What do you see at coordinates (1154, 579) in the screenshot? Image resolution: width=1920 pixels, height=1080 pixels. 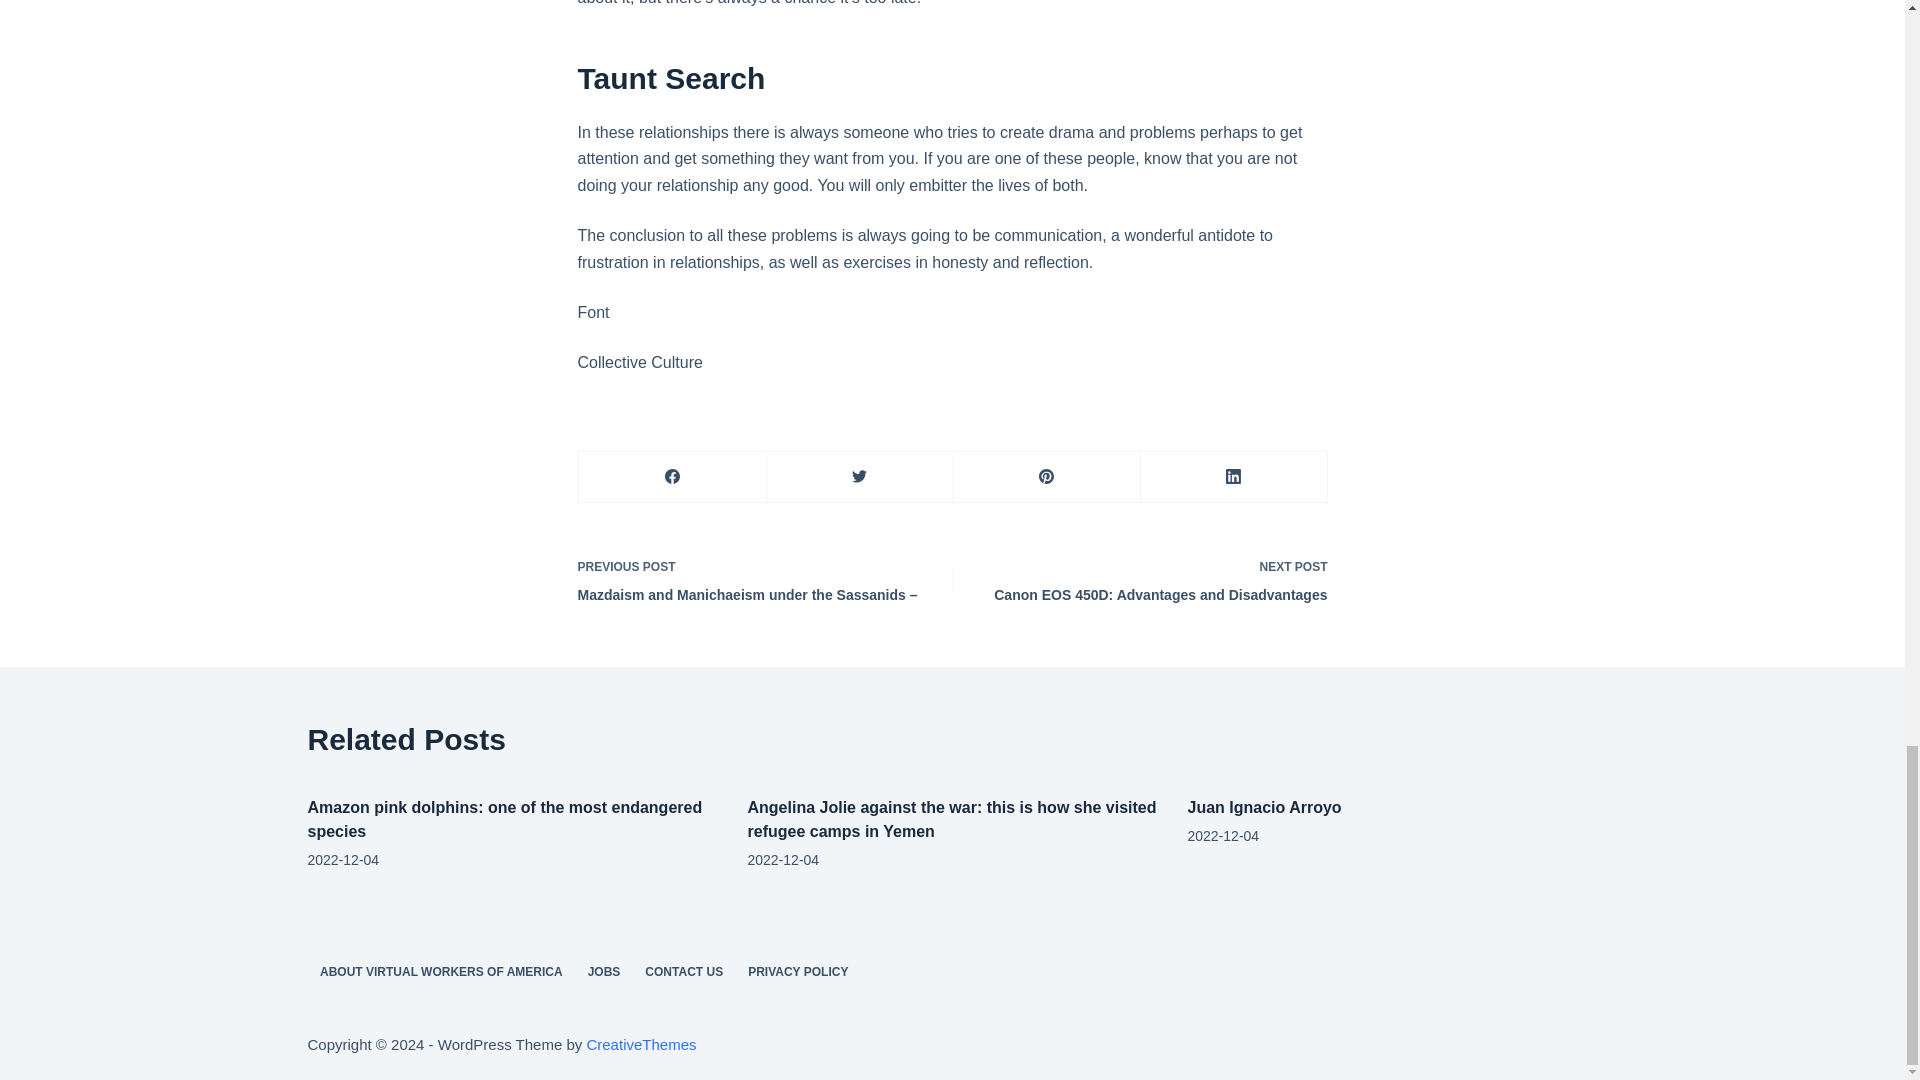 I see `ABOUT VIRTUAL WORKERS OF AMERICA` at bounding box center [1154, 579].